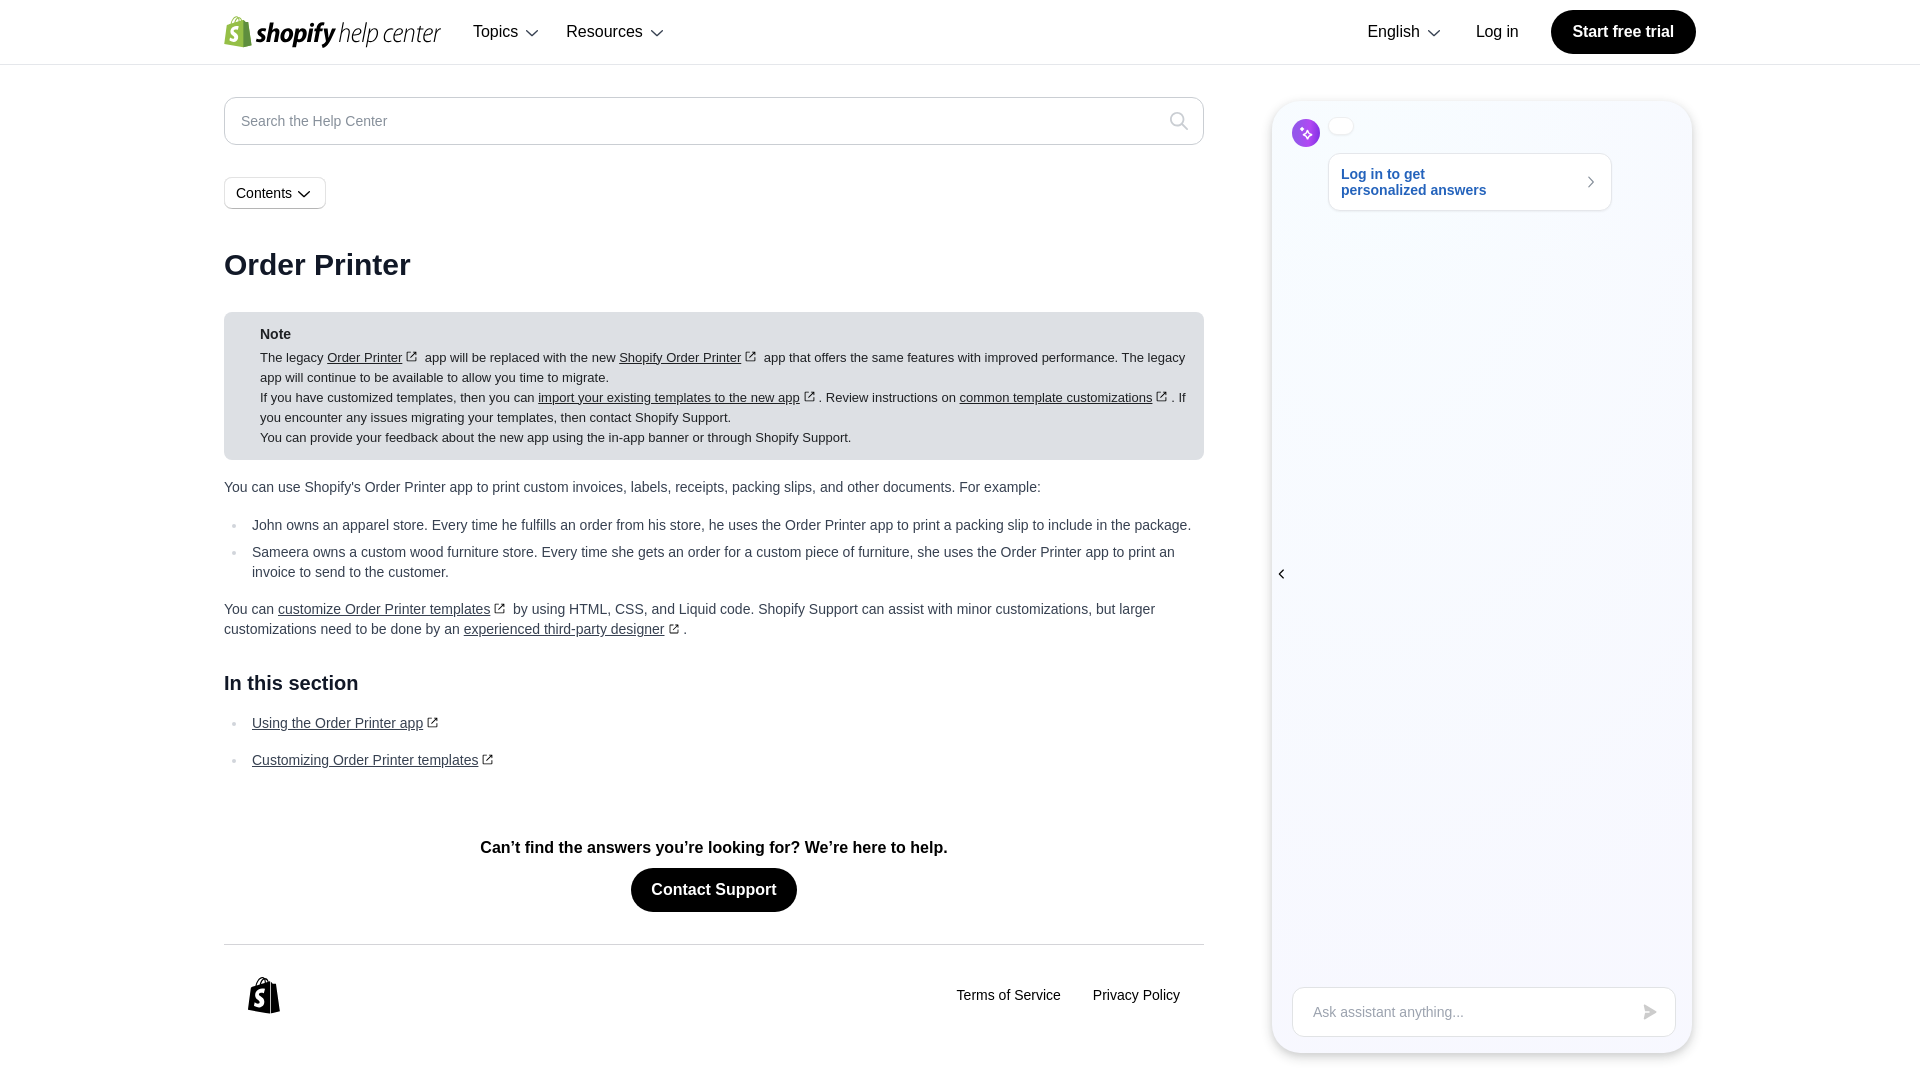 The width and height of the screenshot is (1920, 1080). Describe the element at coordinates (373, 357) in the screenshot. I see `Order Printer` at that location.